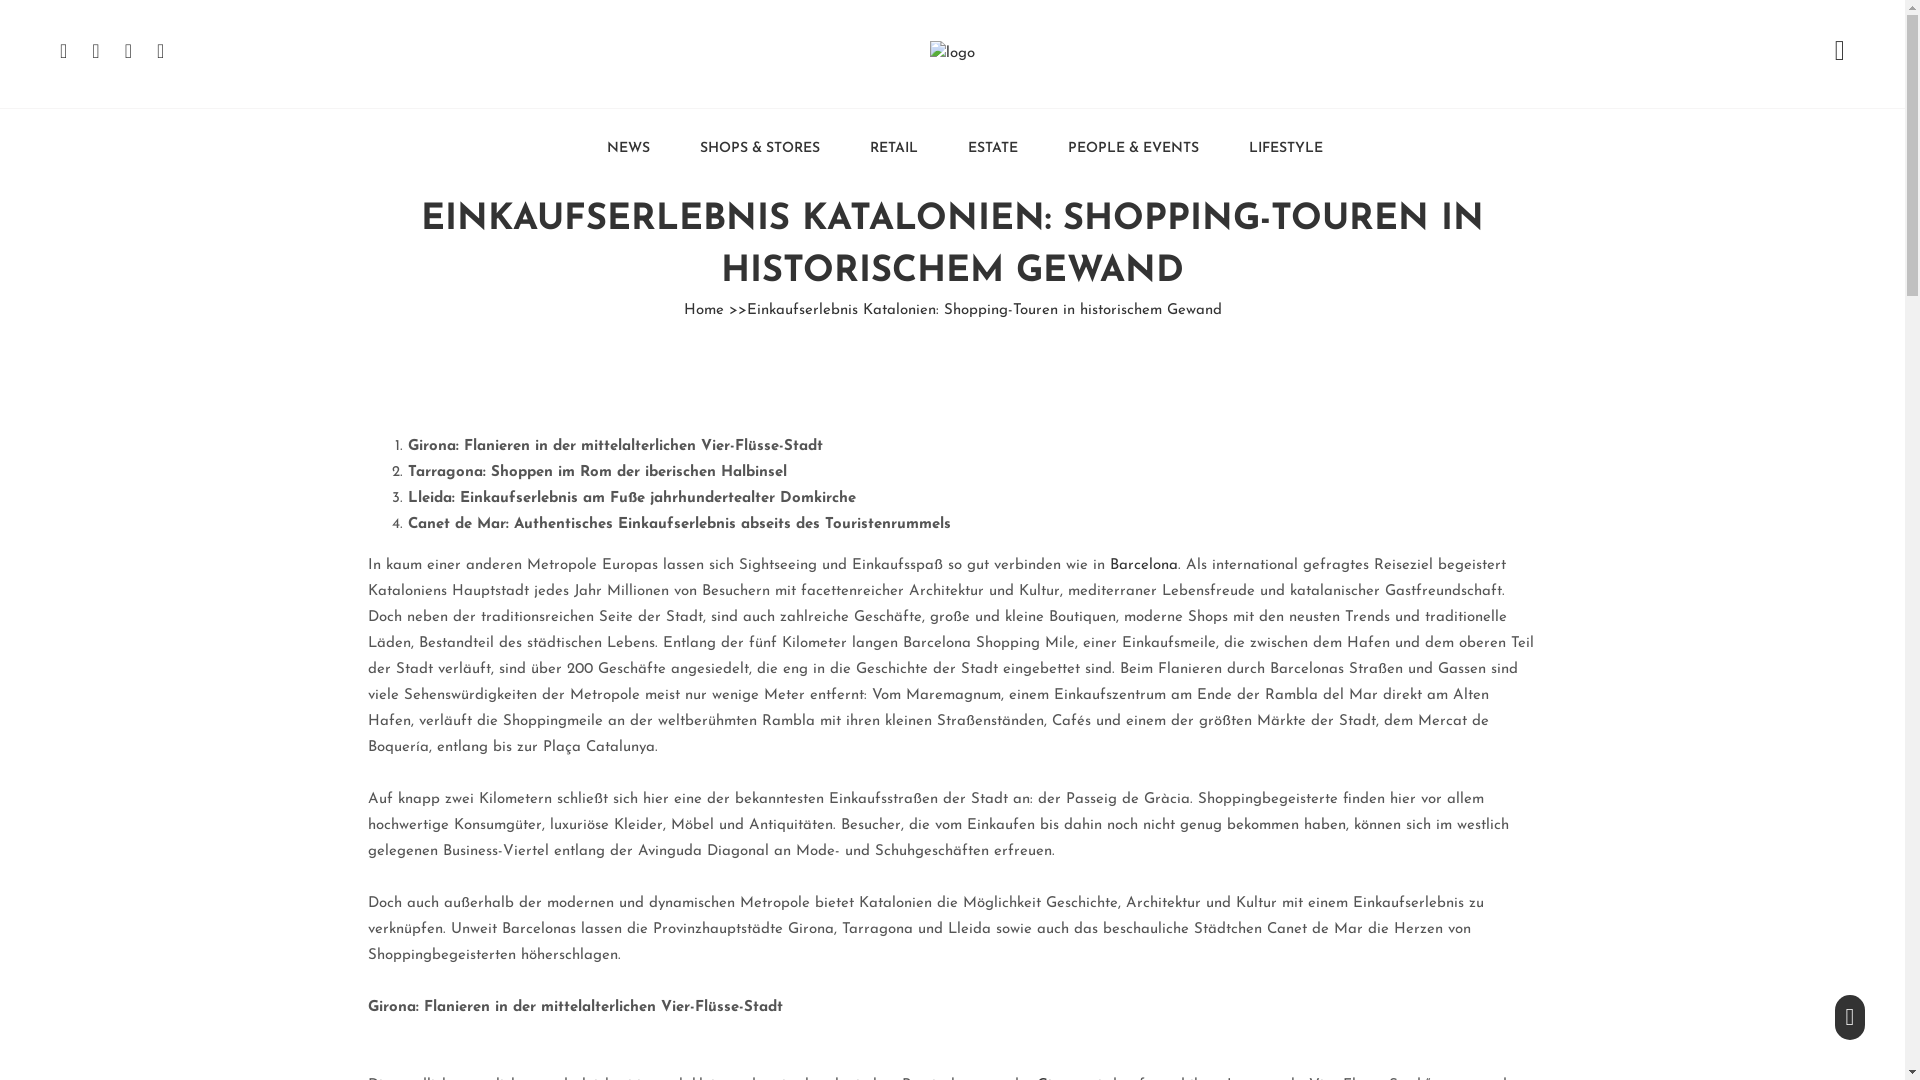  Describe the element at coordinates (1144, 566) in the screenshot. I see `Barcelona` at that location.